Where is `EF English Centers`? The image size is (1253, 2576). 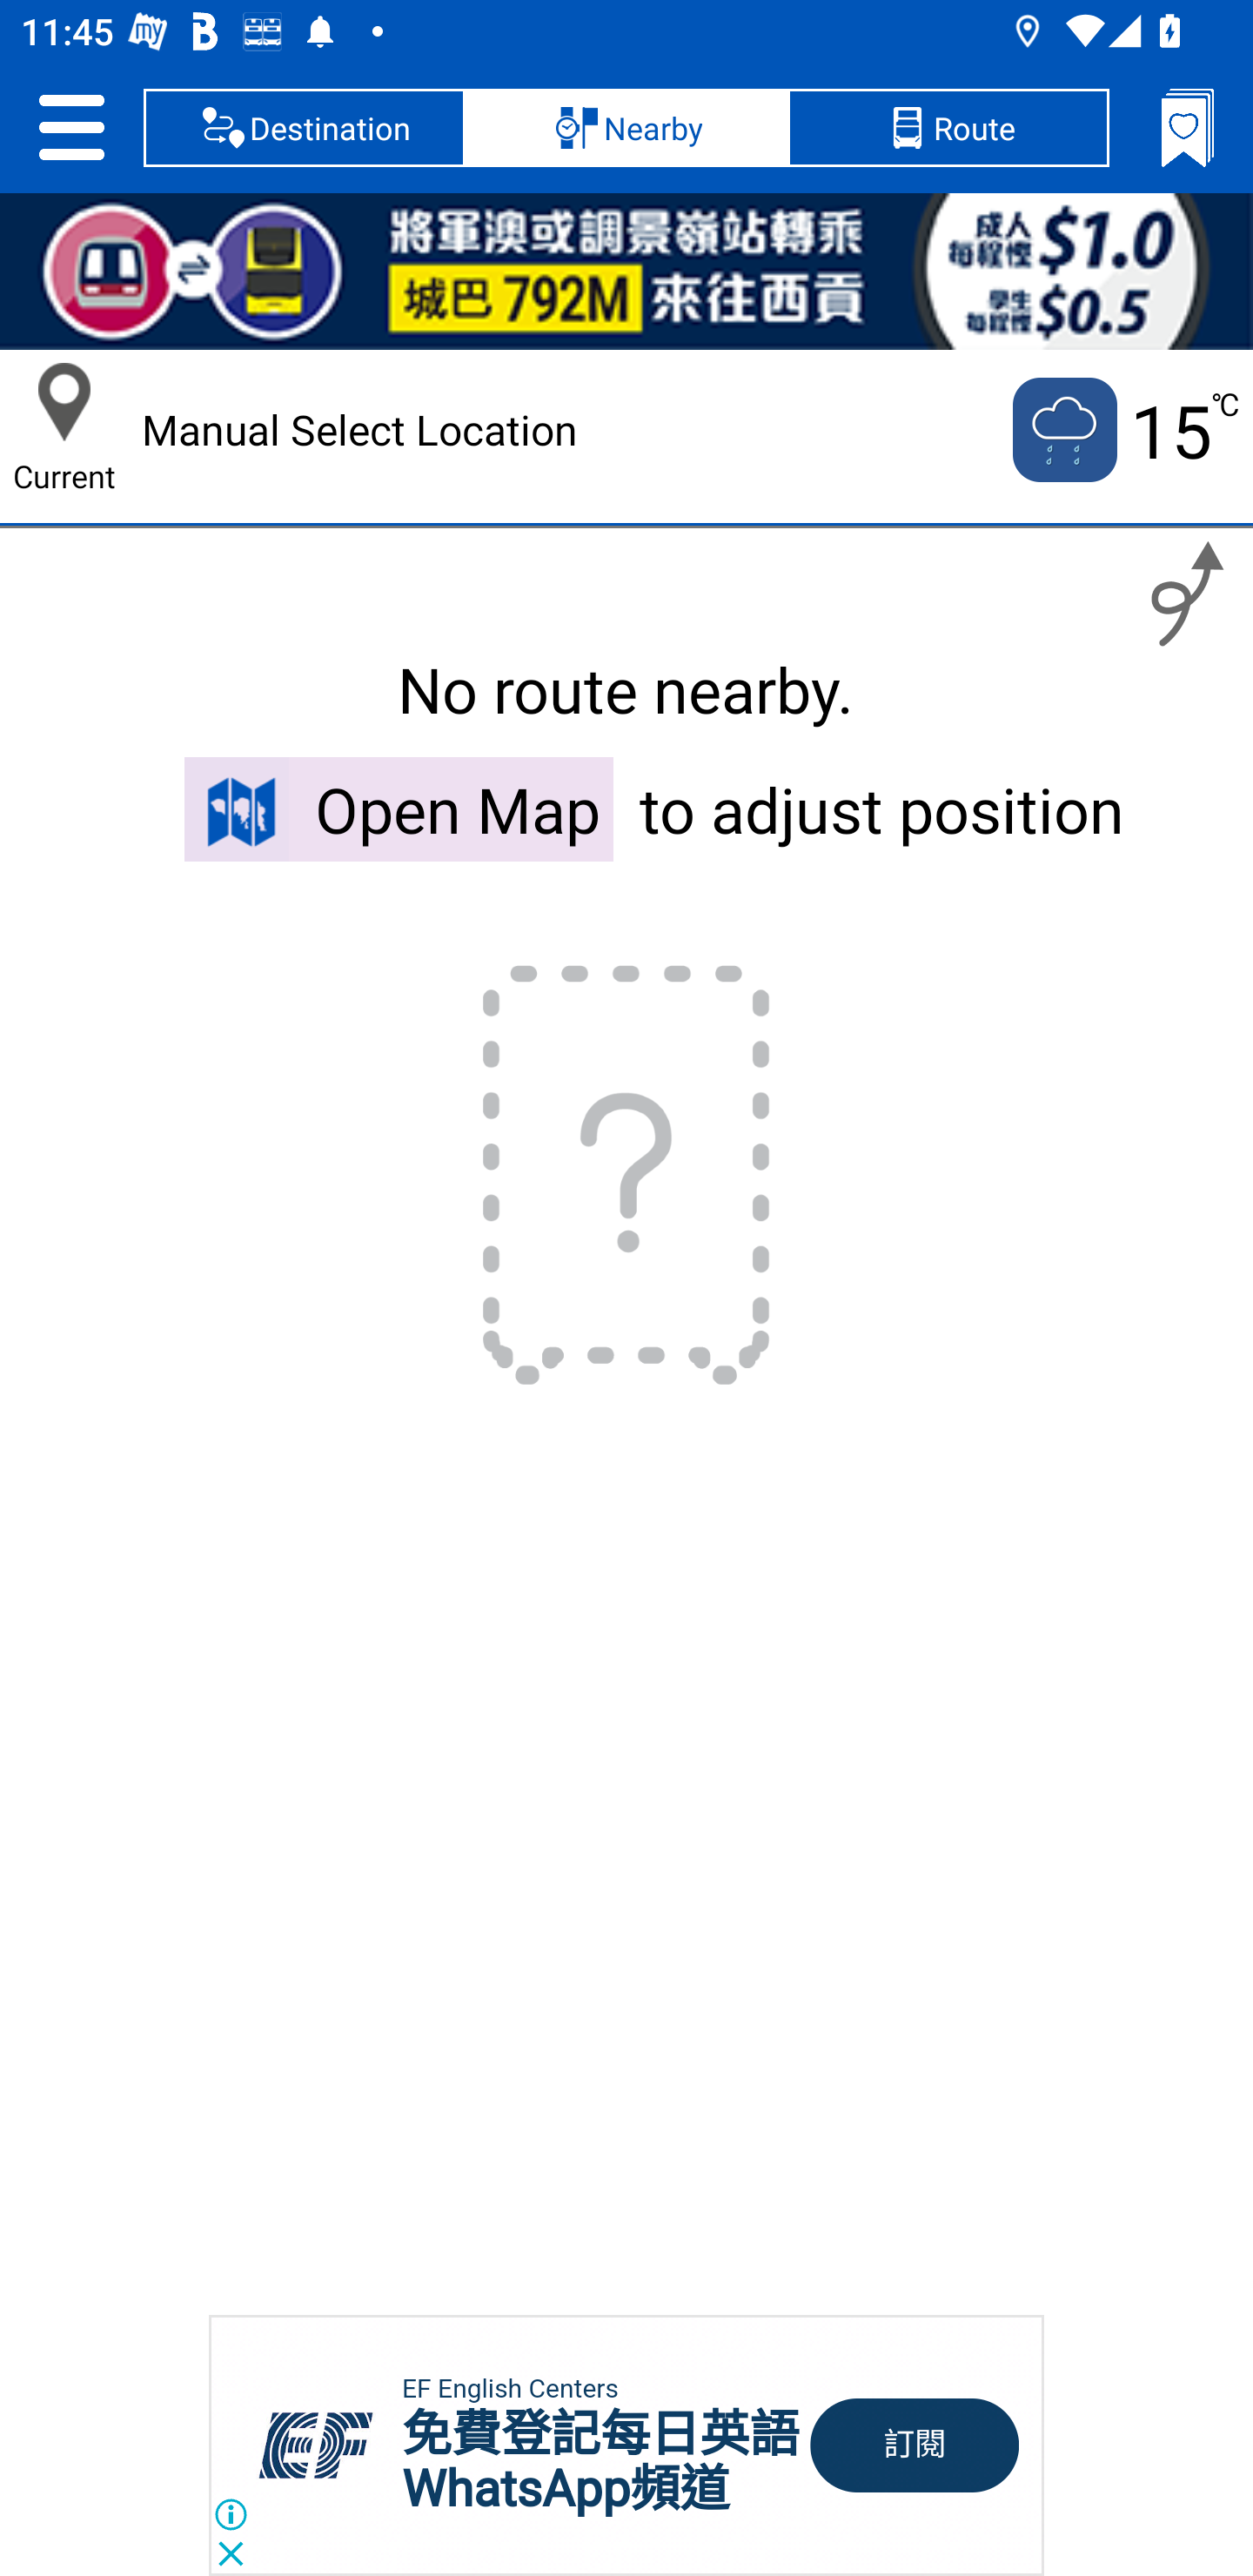
EF English Centers is located at coordinates (510, 2389).